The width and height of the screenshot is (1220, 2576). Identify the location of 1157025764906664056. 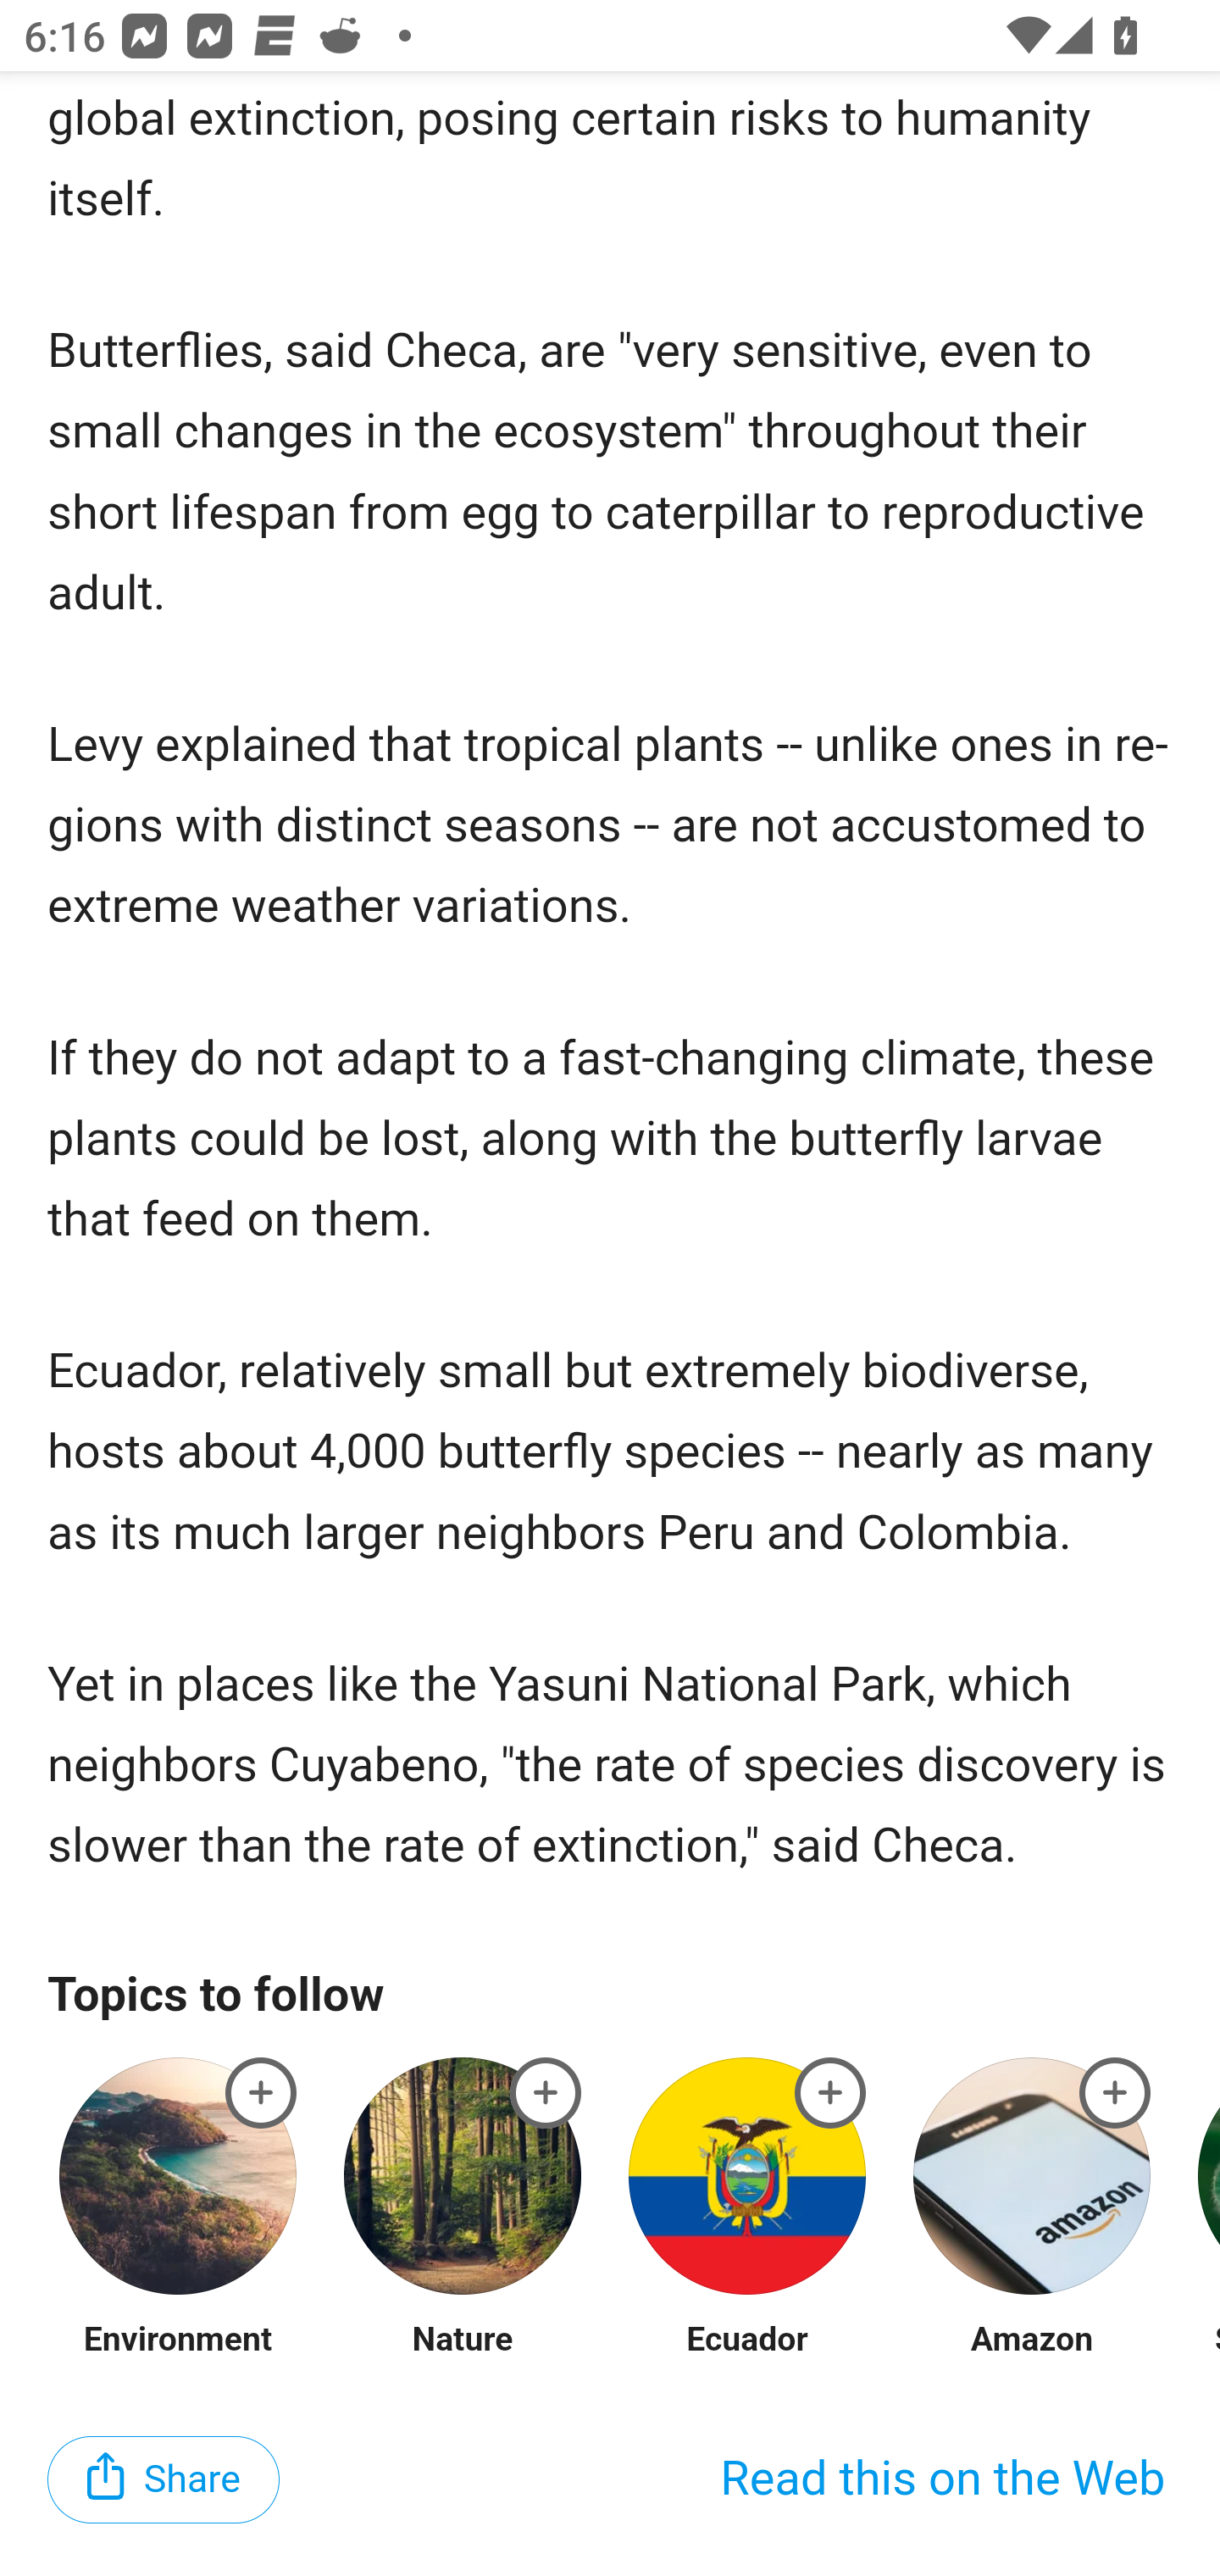
(262, 2095).